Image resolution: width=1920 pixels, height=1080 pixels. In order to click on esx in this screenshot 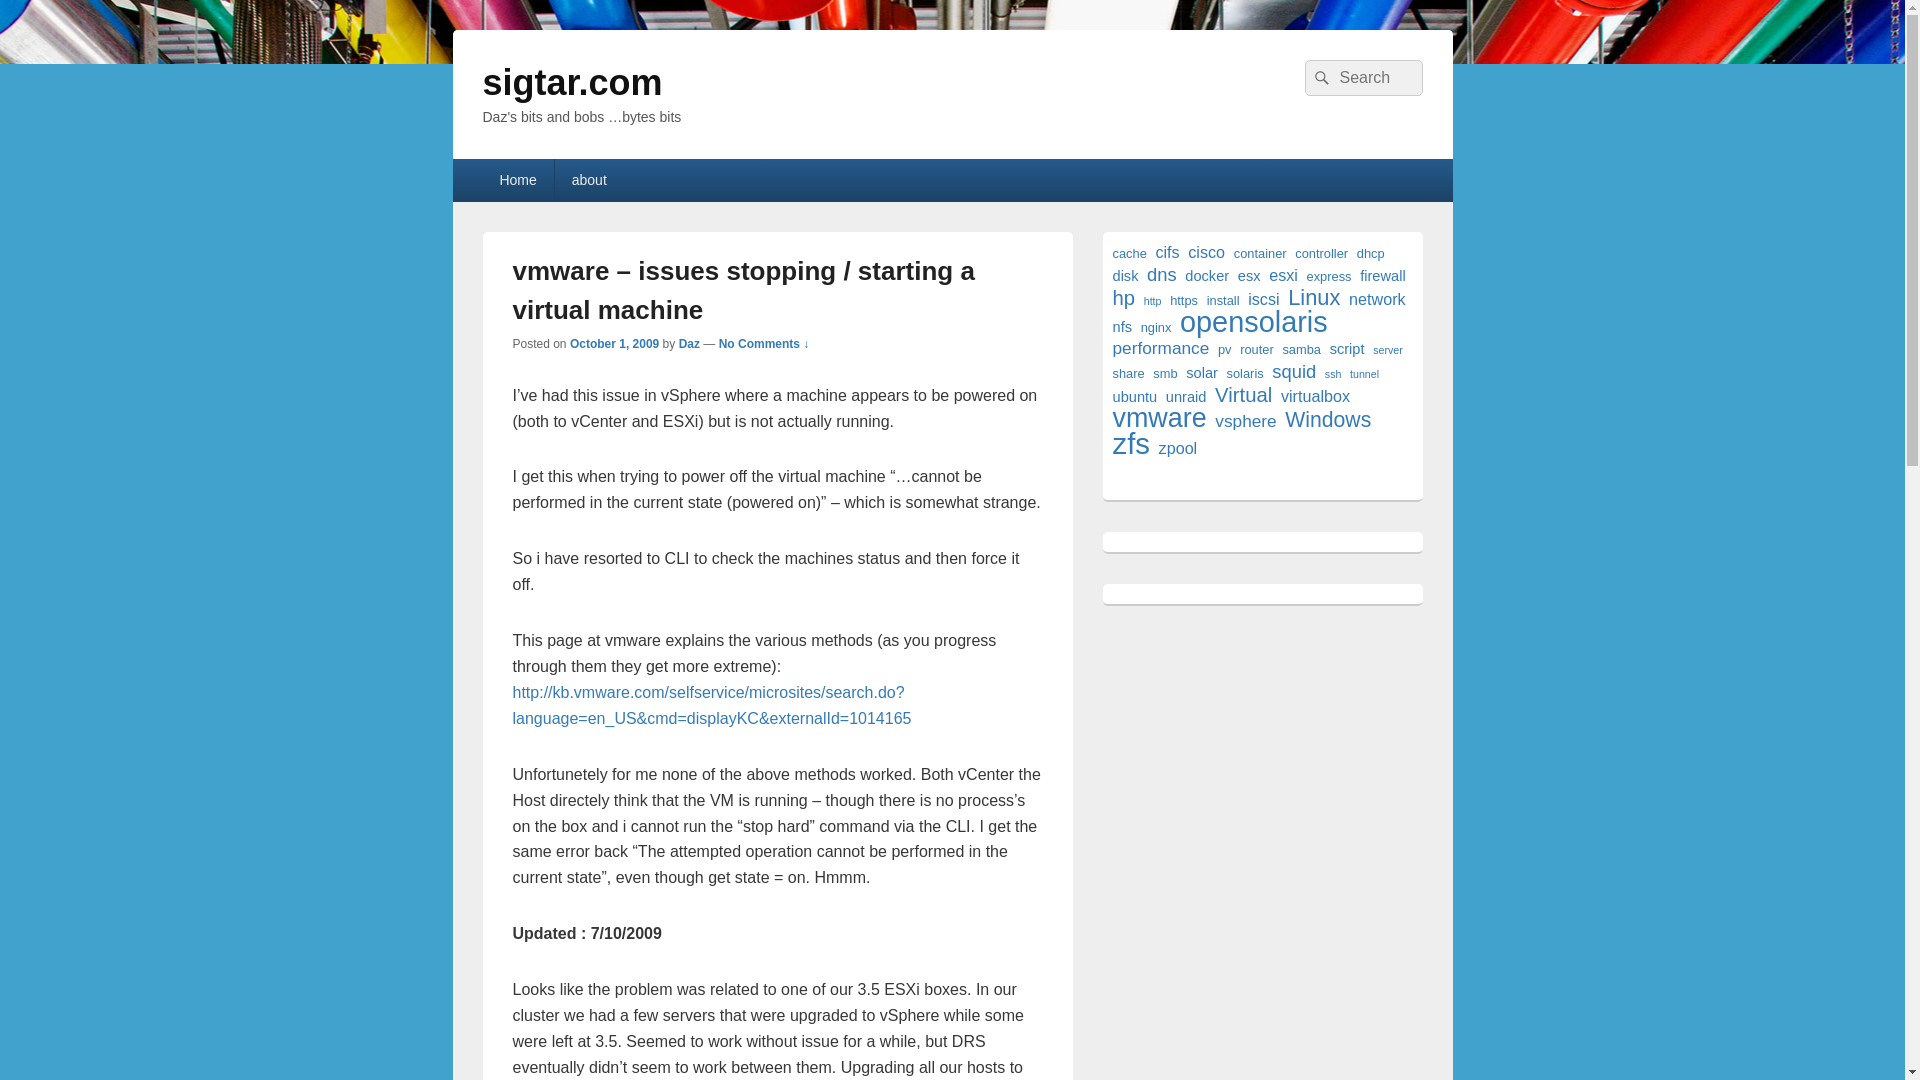, I will do `click(1250, 276)`.